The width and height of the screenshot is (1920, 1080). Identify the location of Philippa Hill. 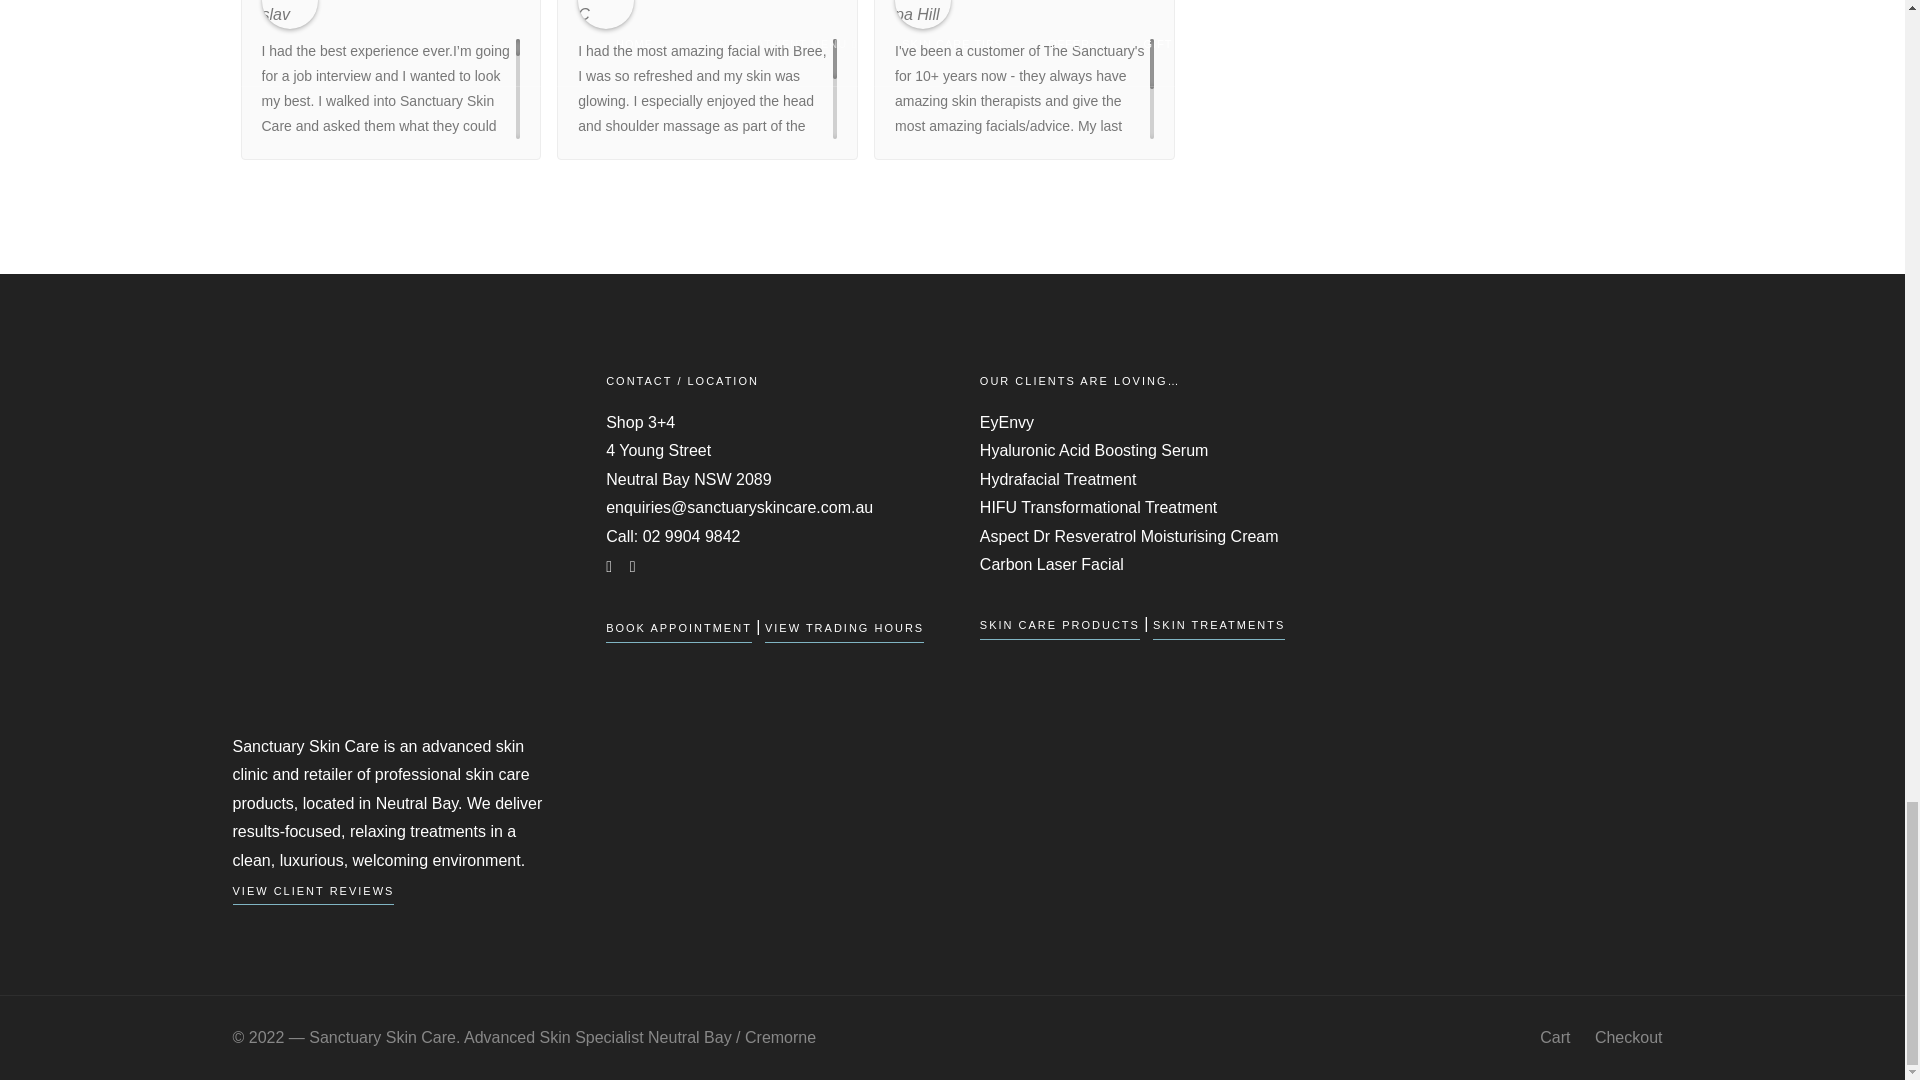
(922, 14).